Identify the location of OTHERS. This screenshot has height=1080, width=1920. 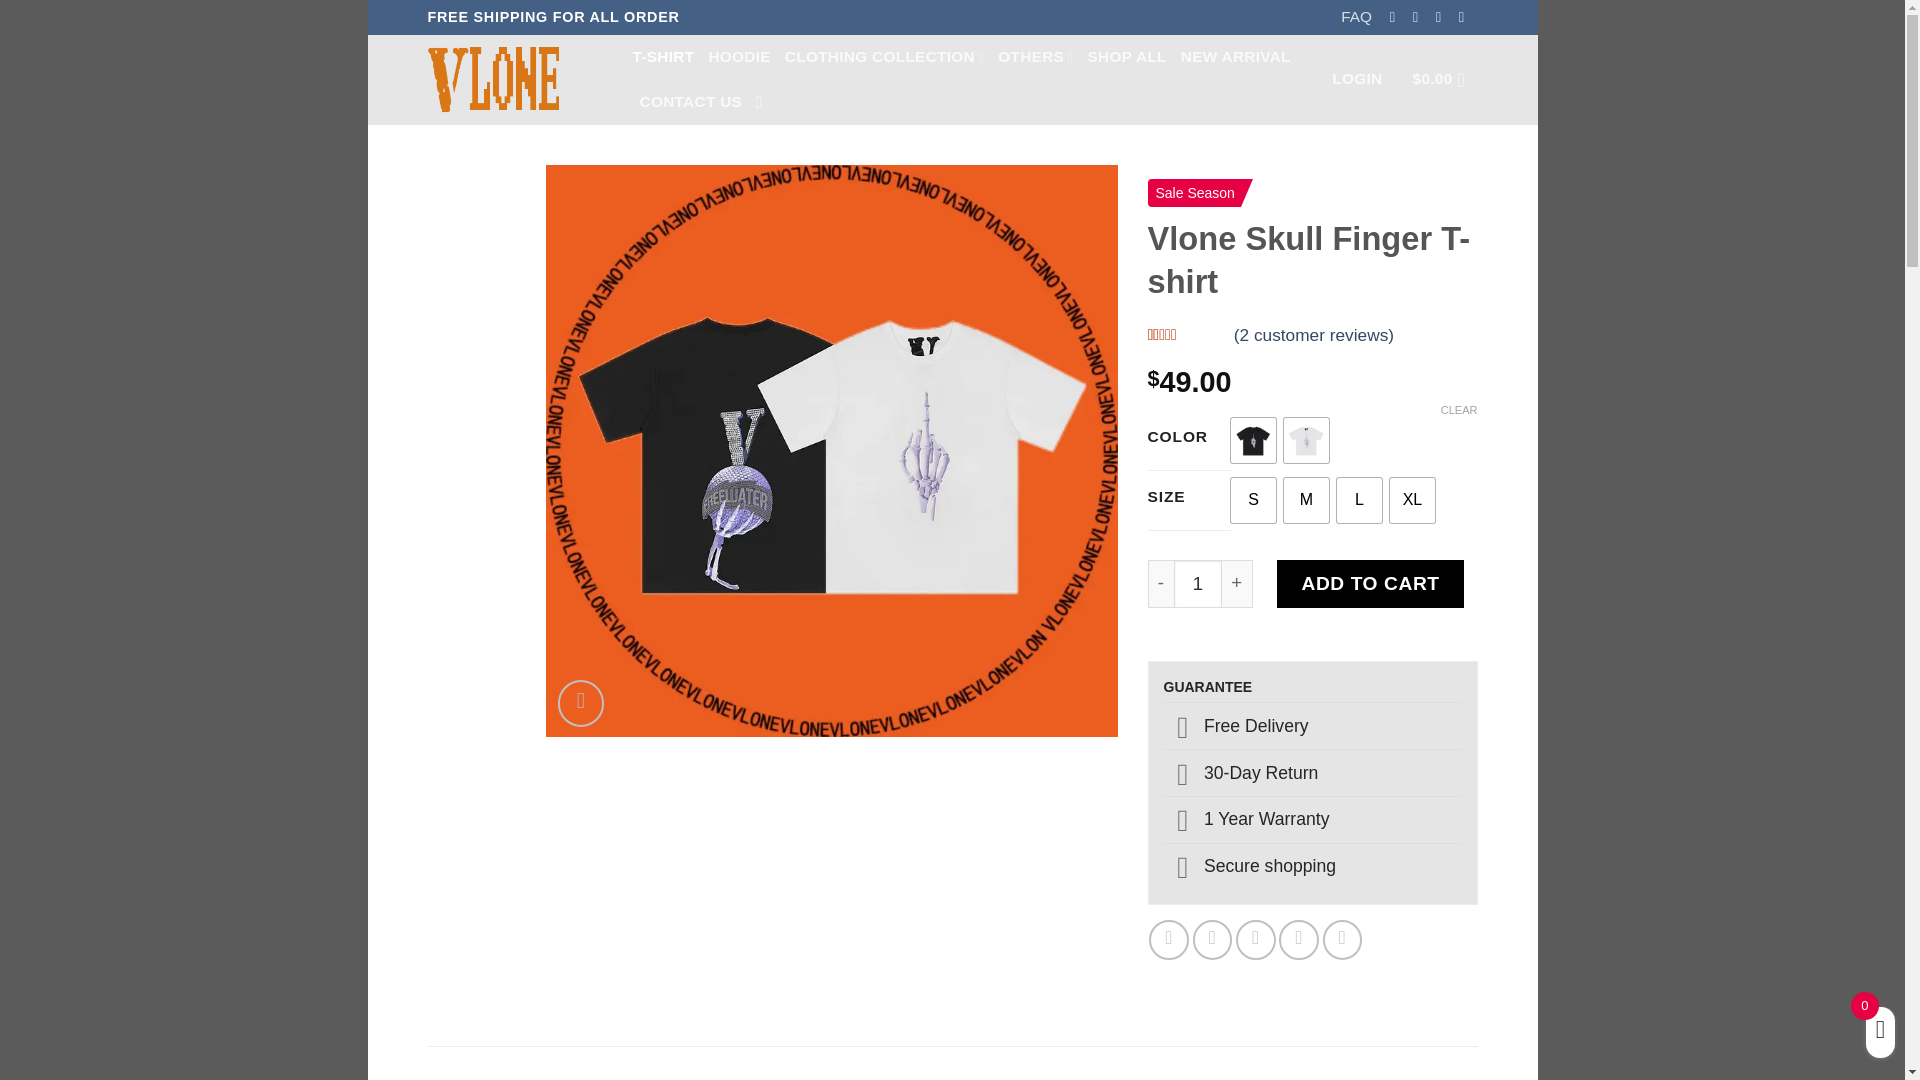
(1036, 56).